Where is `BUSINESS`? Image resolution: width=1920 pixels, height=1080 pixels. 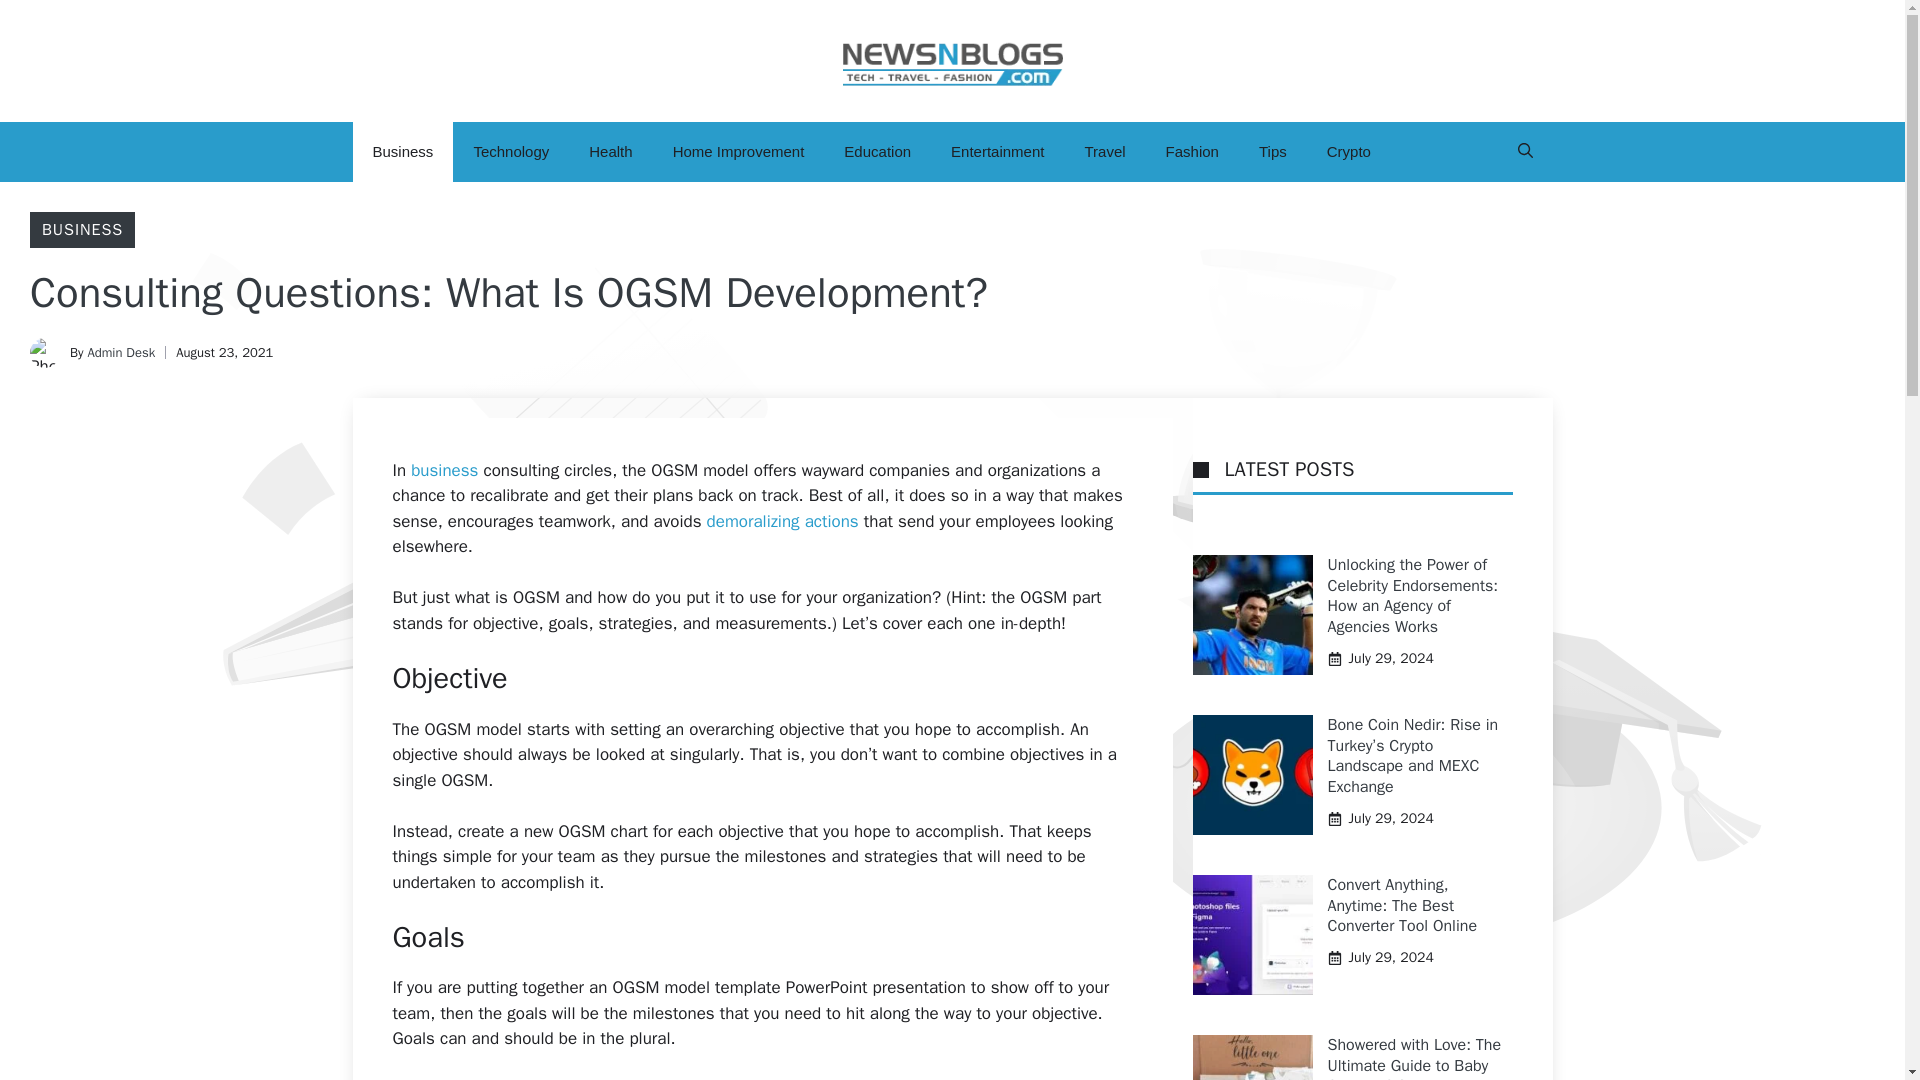 BUSINESS is located at coordinates (82, 230).